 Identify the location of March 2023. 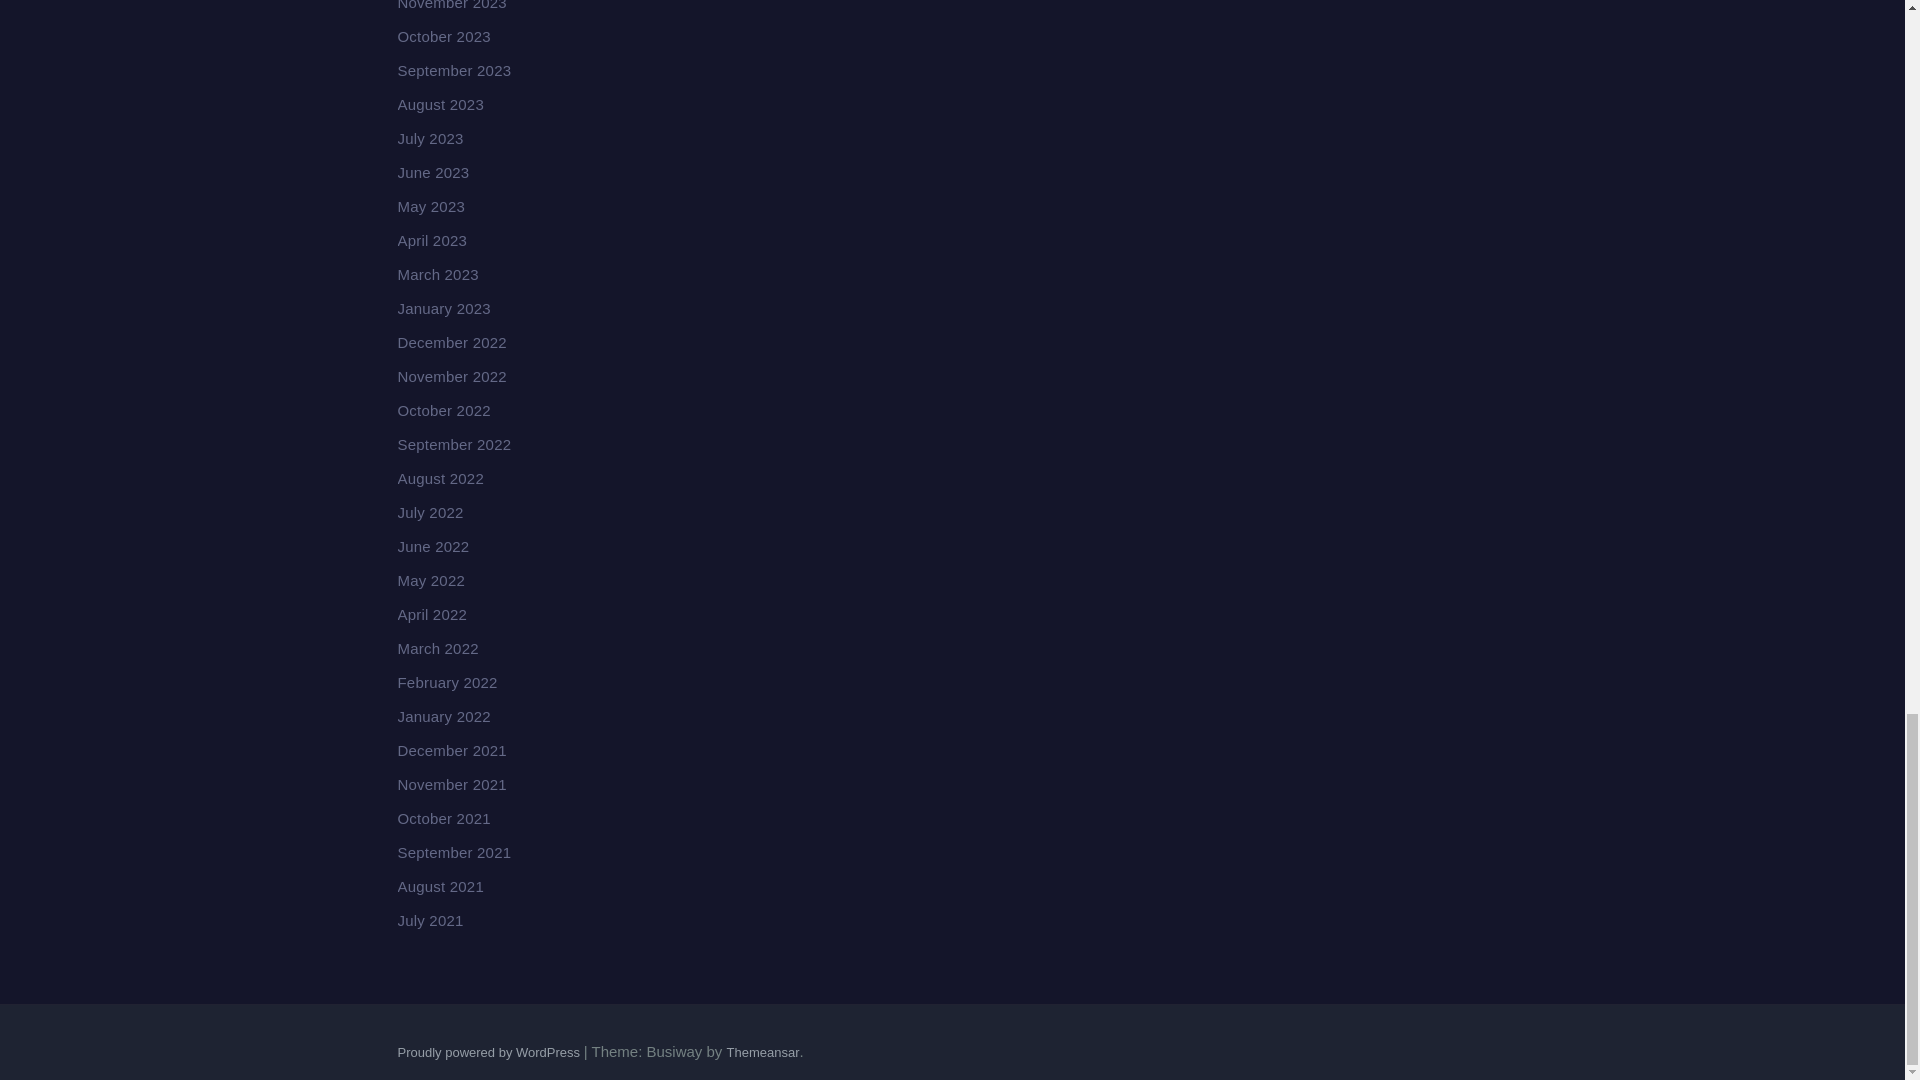
(438, 274).